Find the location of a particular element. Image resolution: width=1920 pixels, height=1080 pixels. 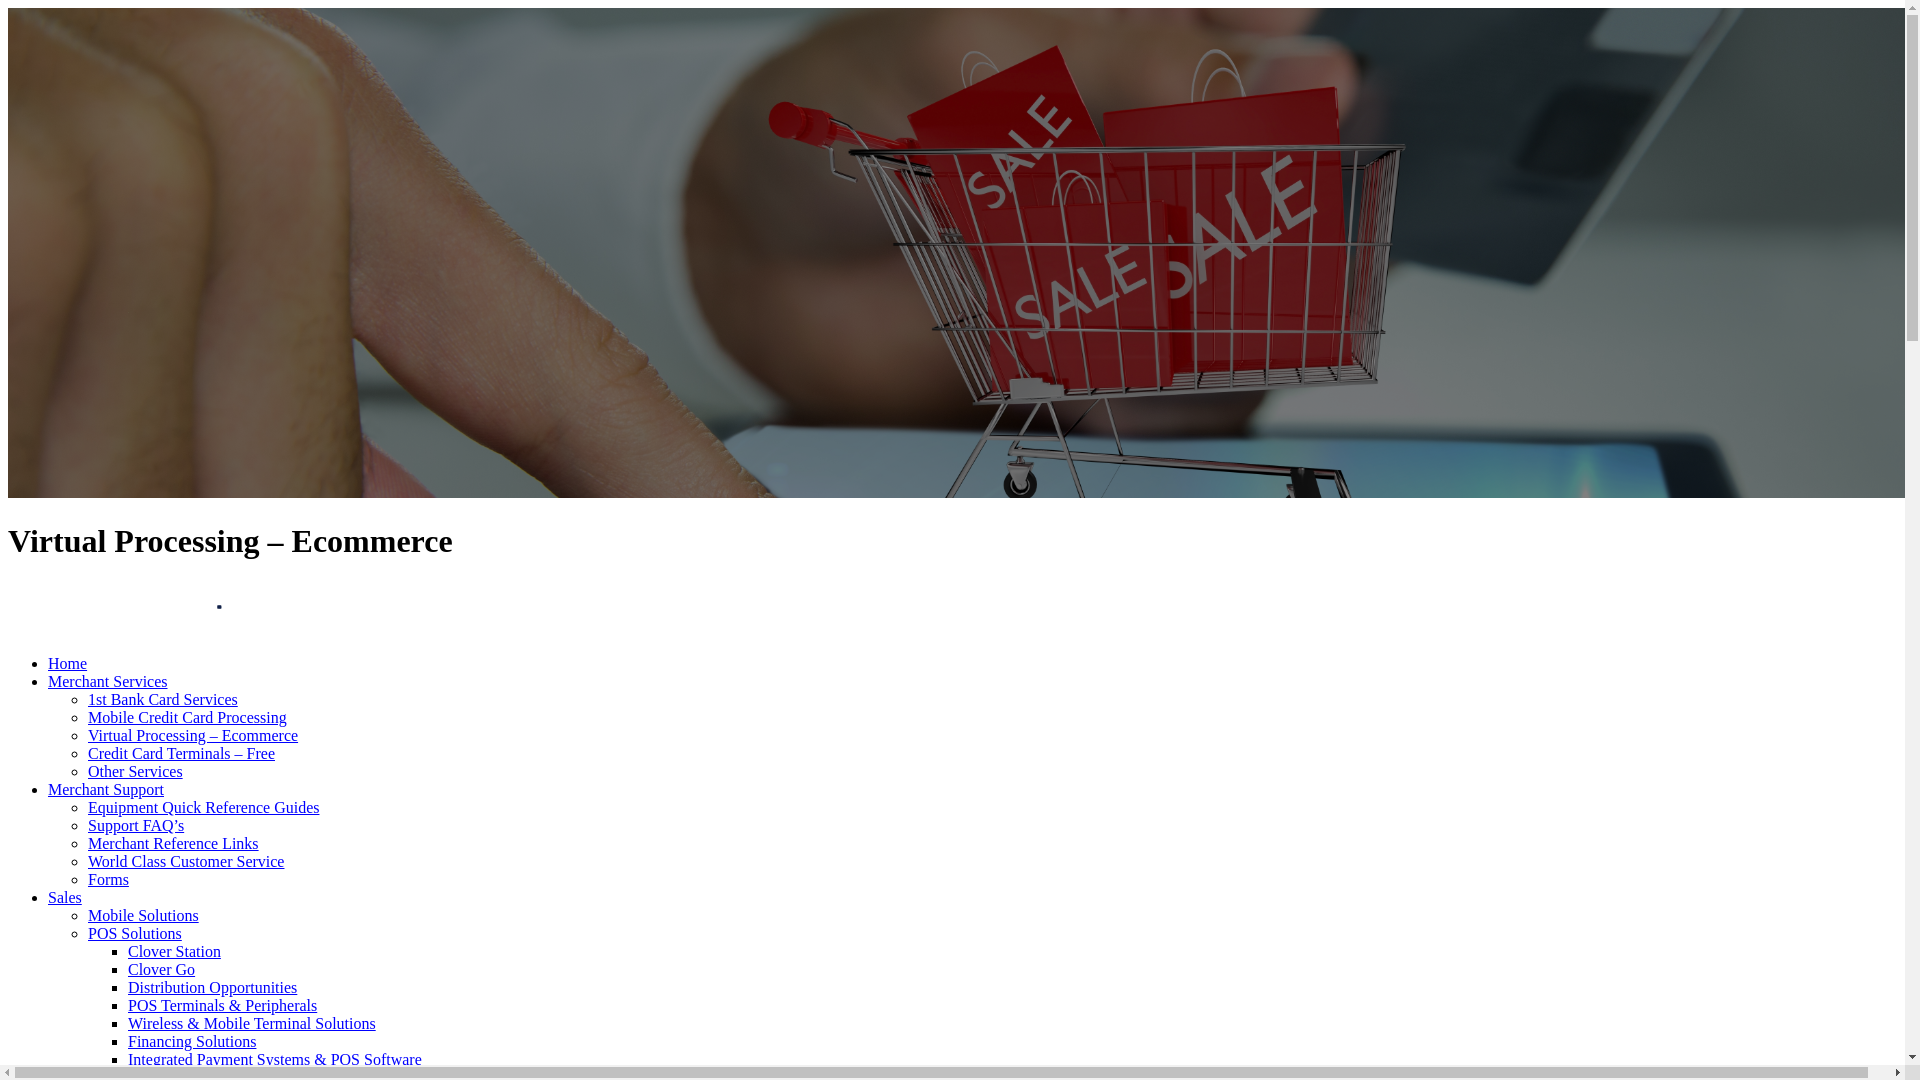

Mobile Solutions is located at coordinates (144, 916).